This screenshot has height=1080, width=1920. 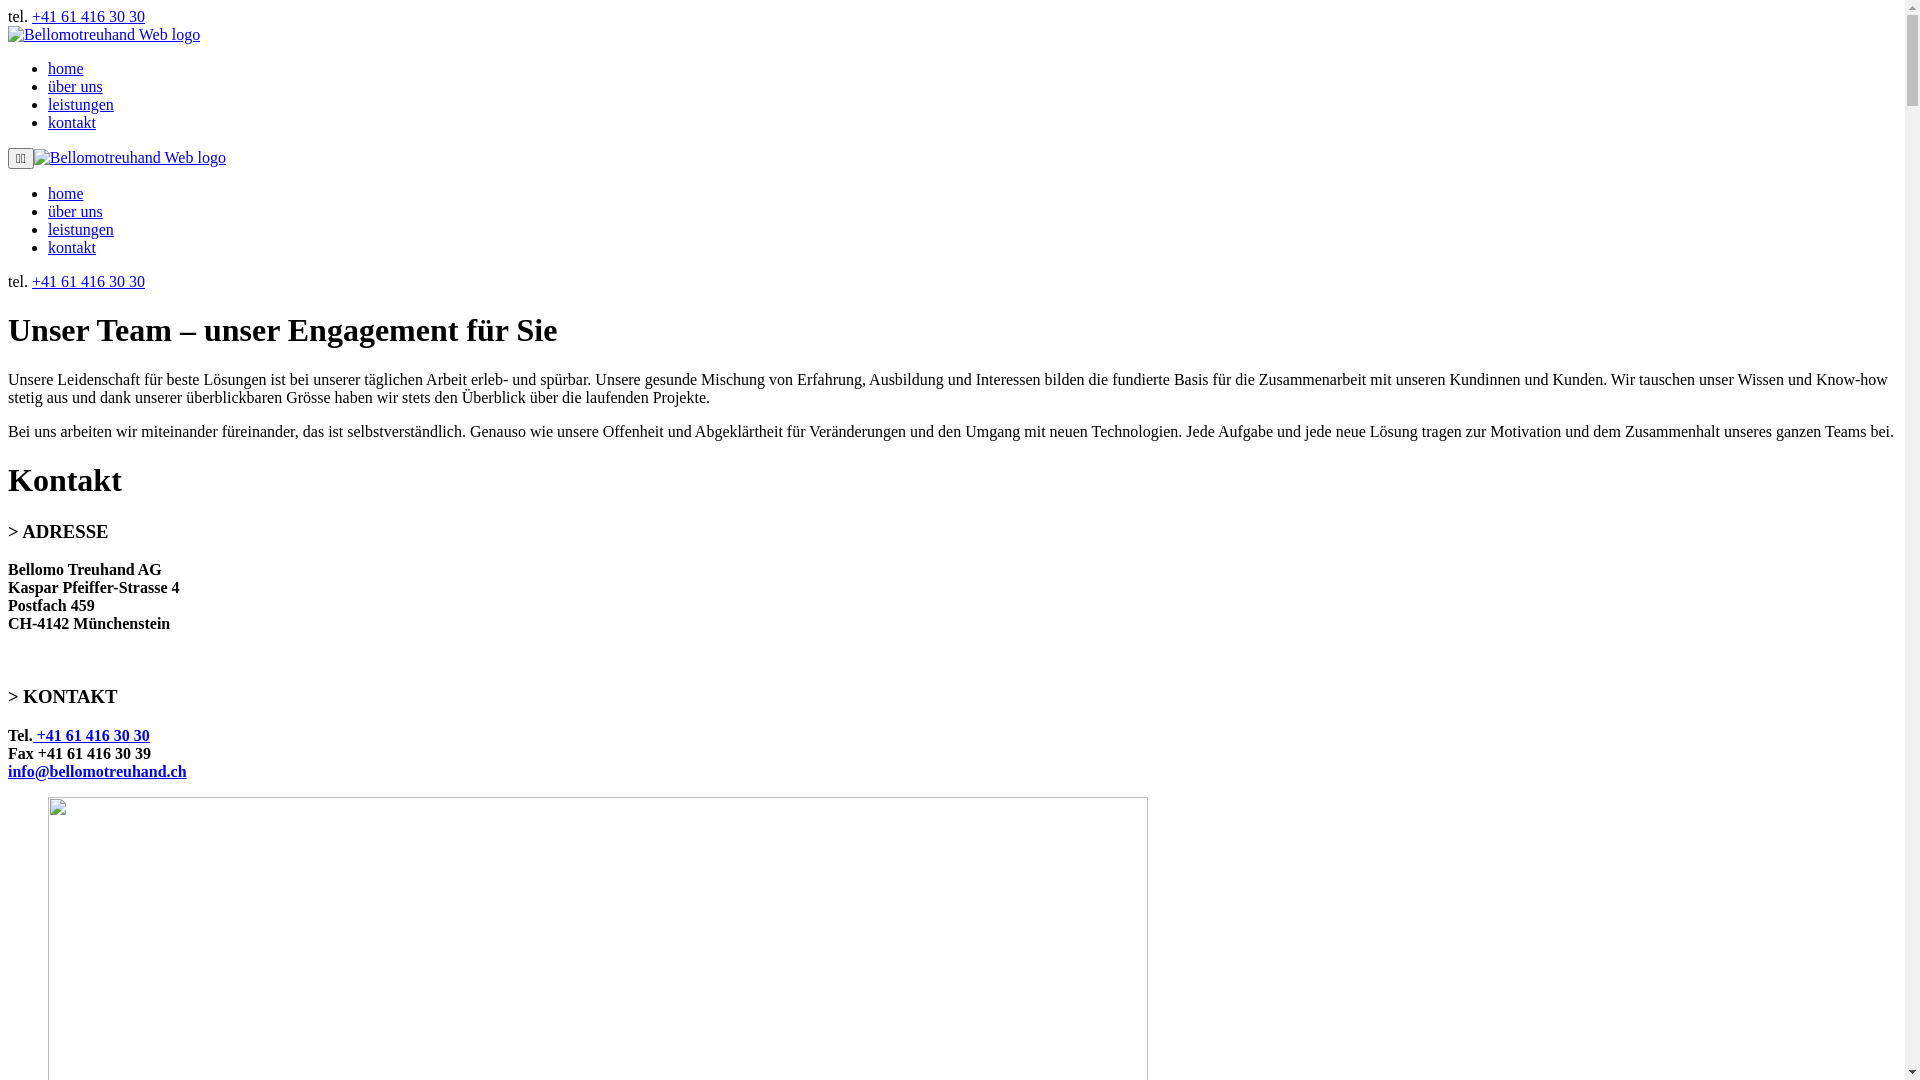 What do you see at coordinates (72, 122) in the screenshot?
I see `kontakt` at bounding box center [72, 122].